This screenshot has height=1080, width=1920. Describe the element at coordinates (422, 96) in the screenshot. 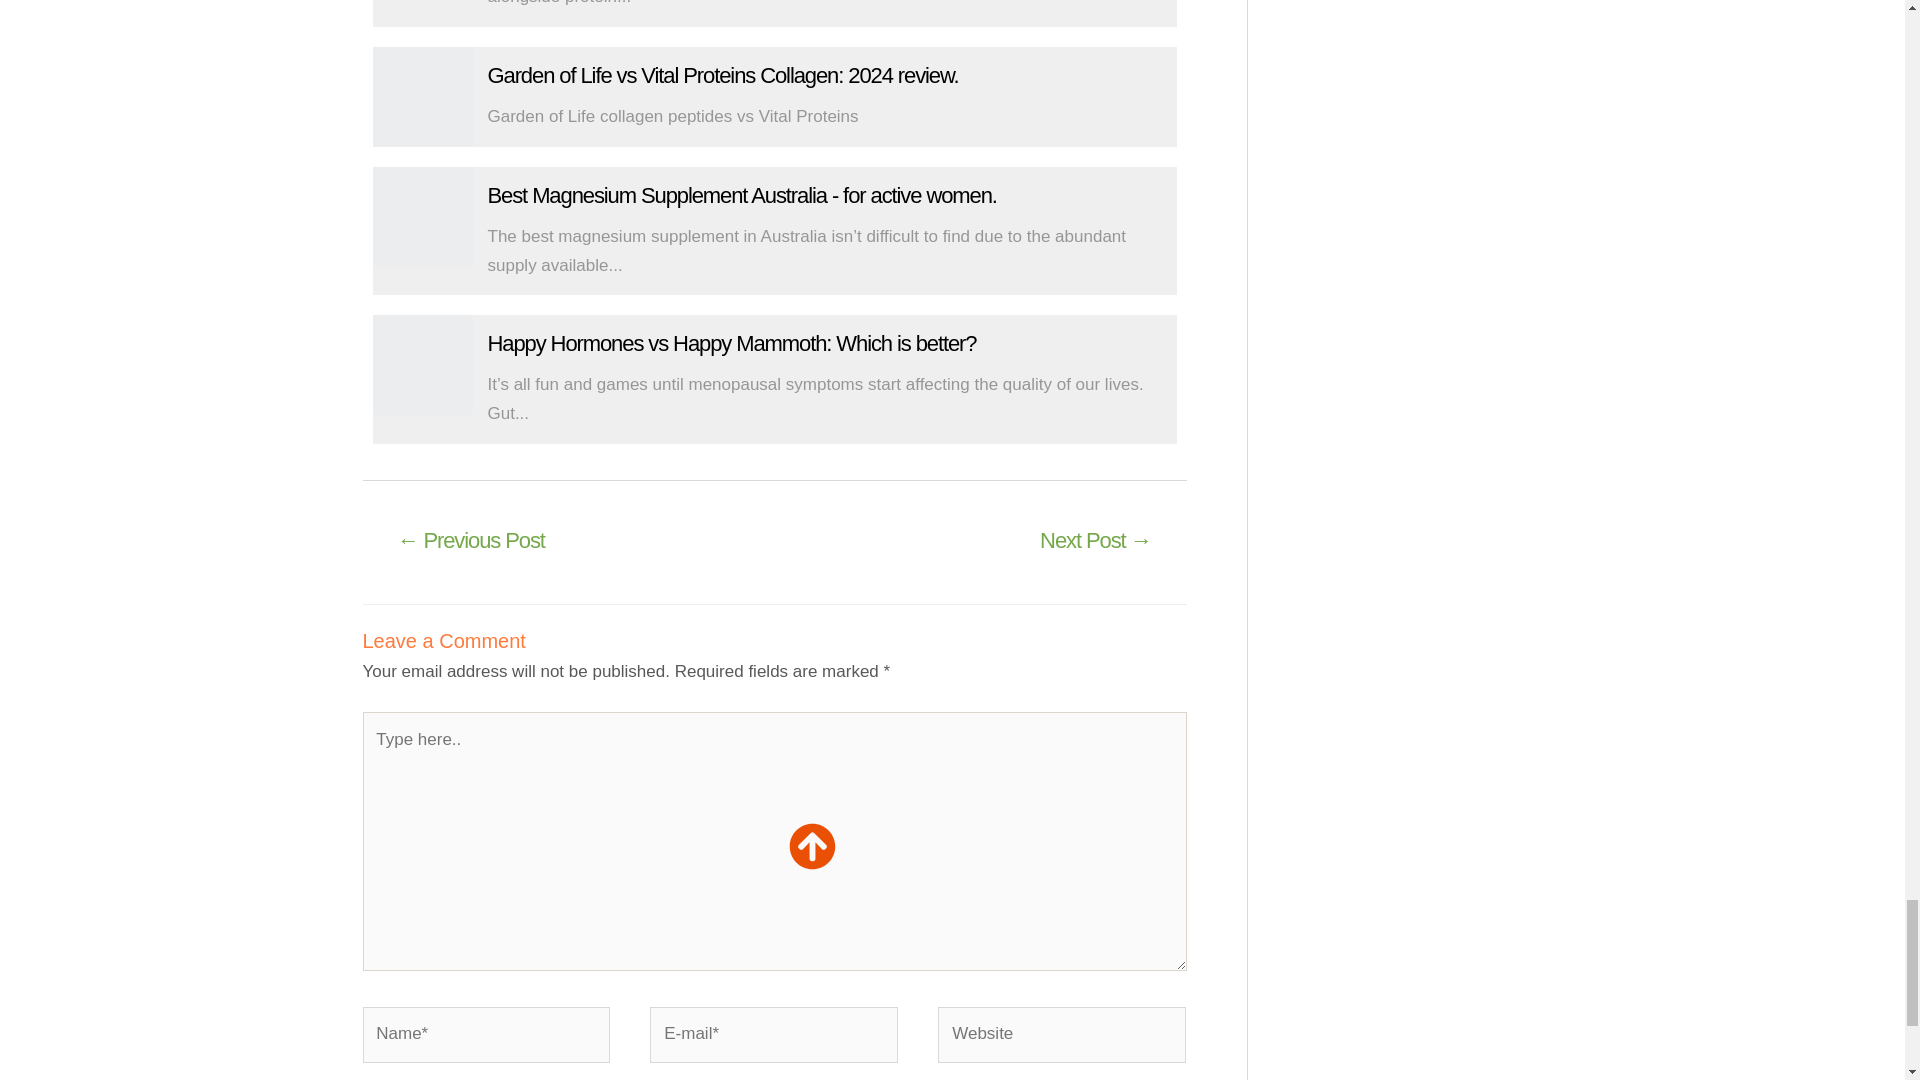

I see `Garden of Life vs Vital Proteins Collagen: 2024 review.` at that location.